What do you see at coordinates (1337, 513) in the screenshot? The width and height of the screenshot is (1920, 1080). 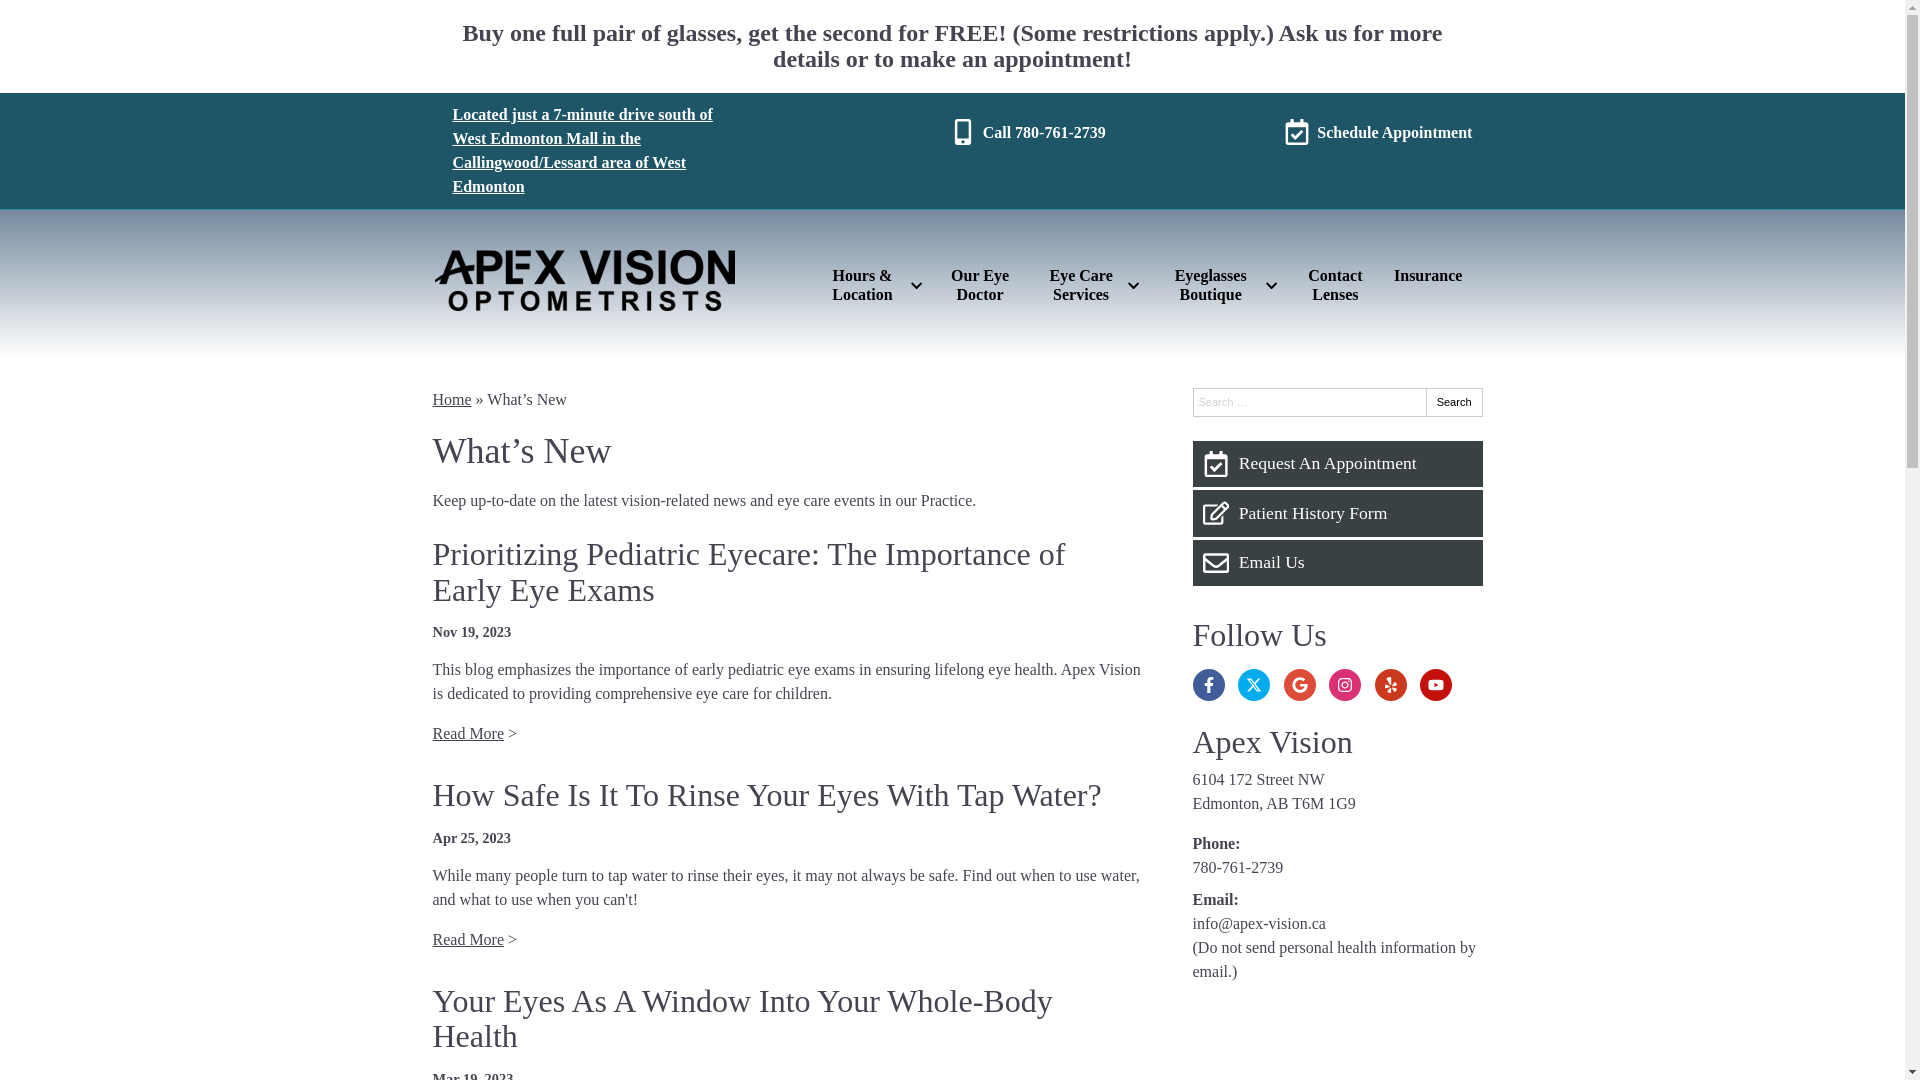 I see `Patient History Form` at bounding box center [1337, 513].